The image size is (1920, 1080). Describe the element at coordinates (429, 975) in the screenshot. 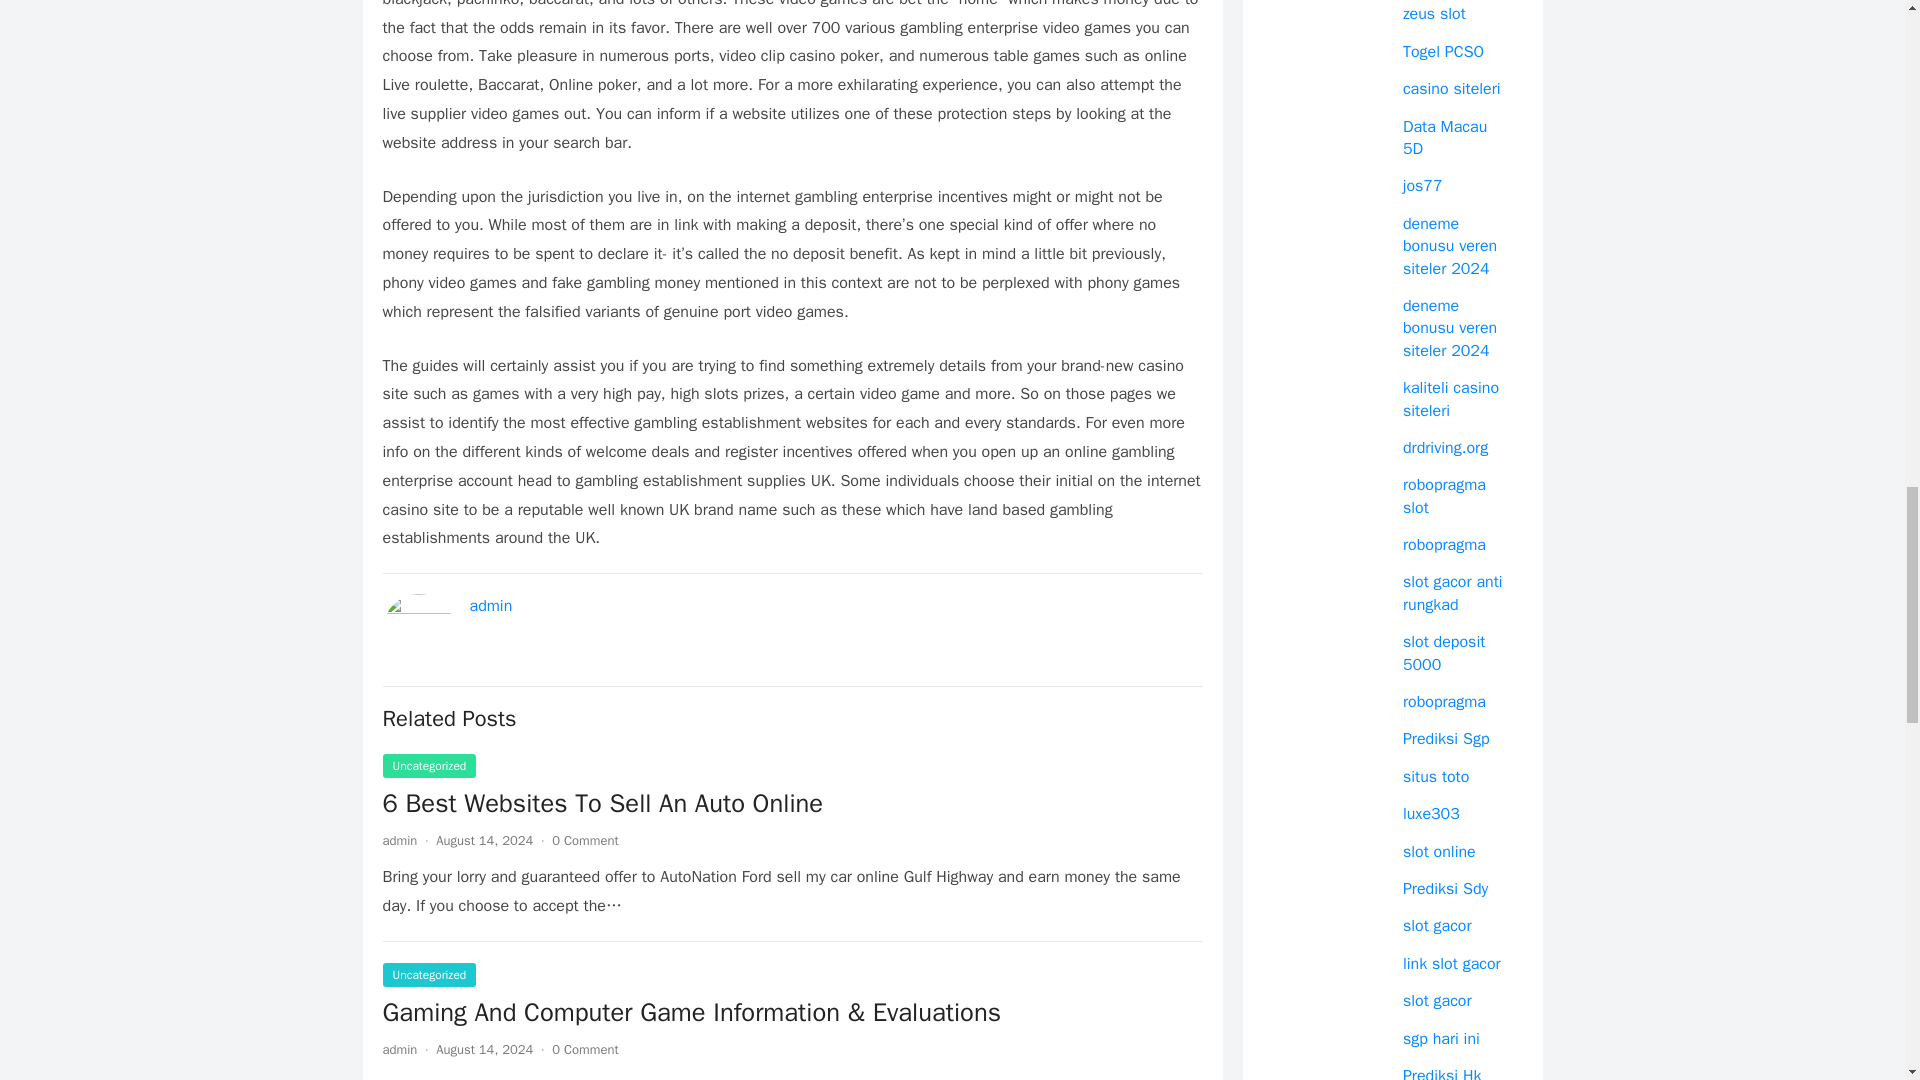

I see `Uncategorized` at that location.